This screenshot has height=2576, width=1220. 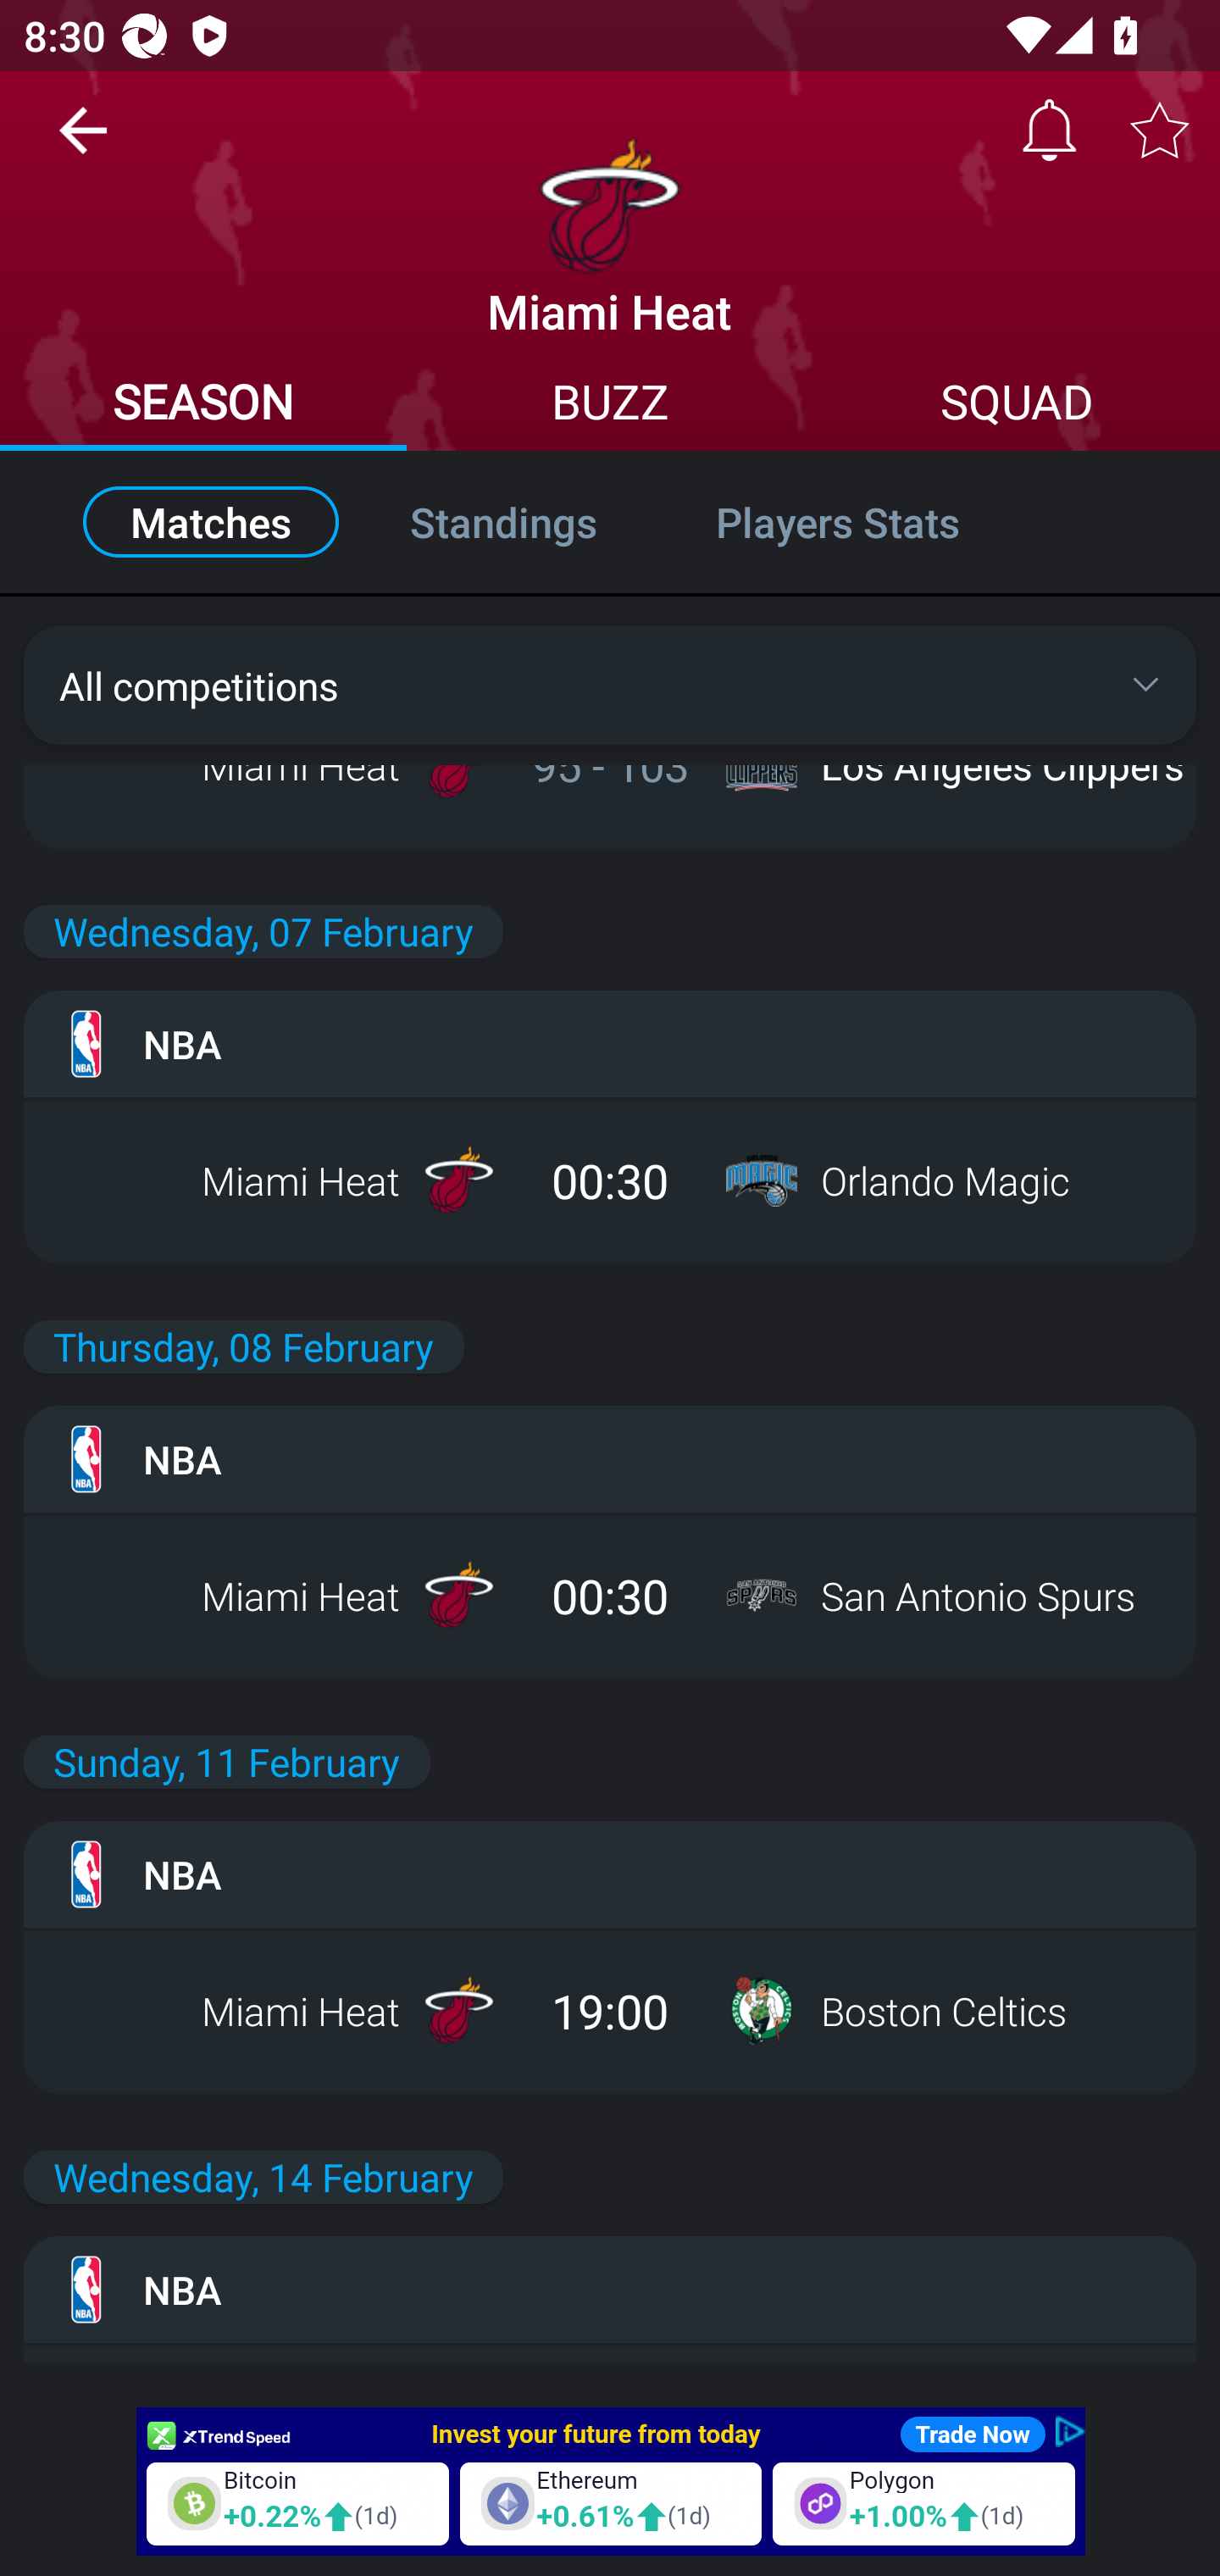 I want to click on NBA, so click(x=610, y=2290).